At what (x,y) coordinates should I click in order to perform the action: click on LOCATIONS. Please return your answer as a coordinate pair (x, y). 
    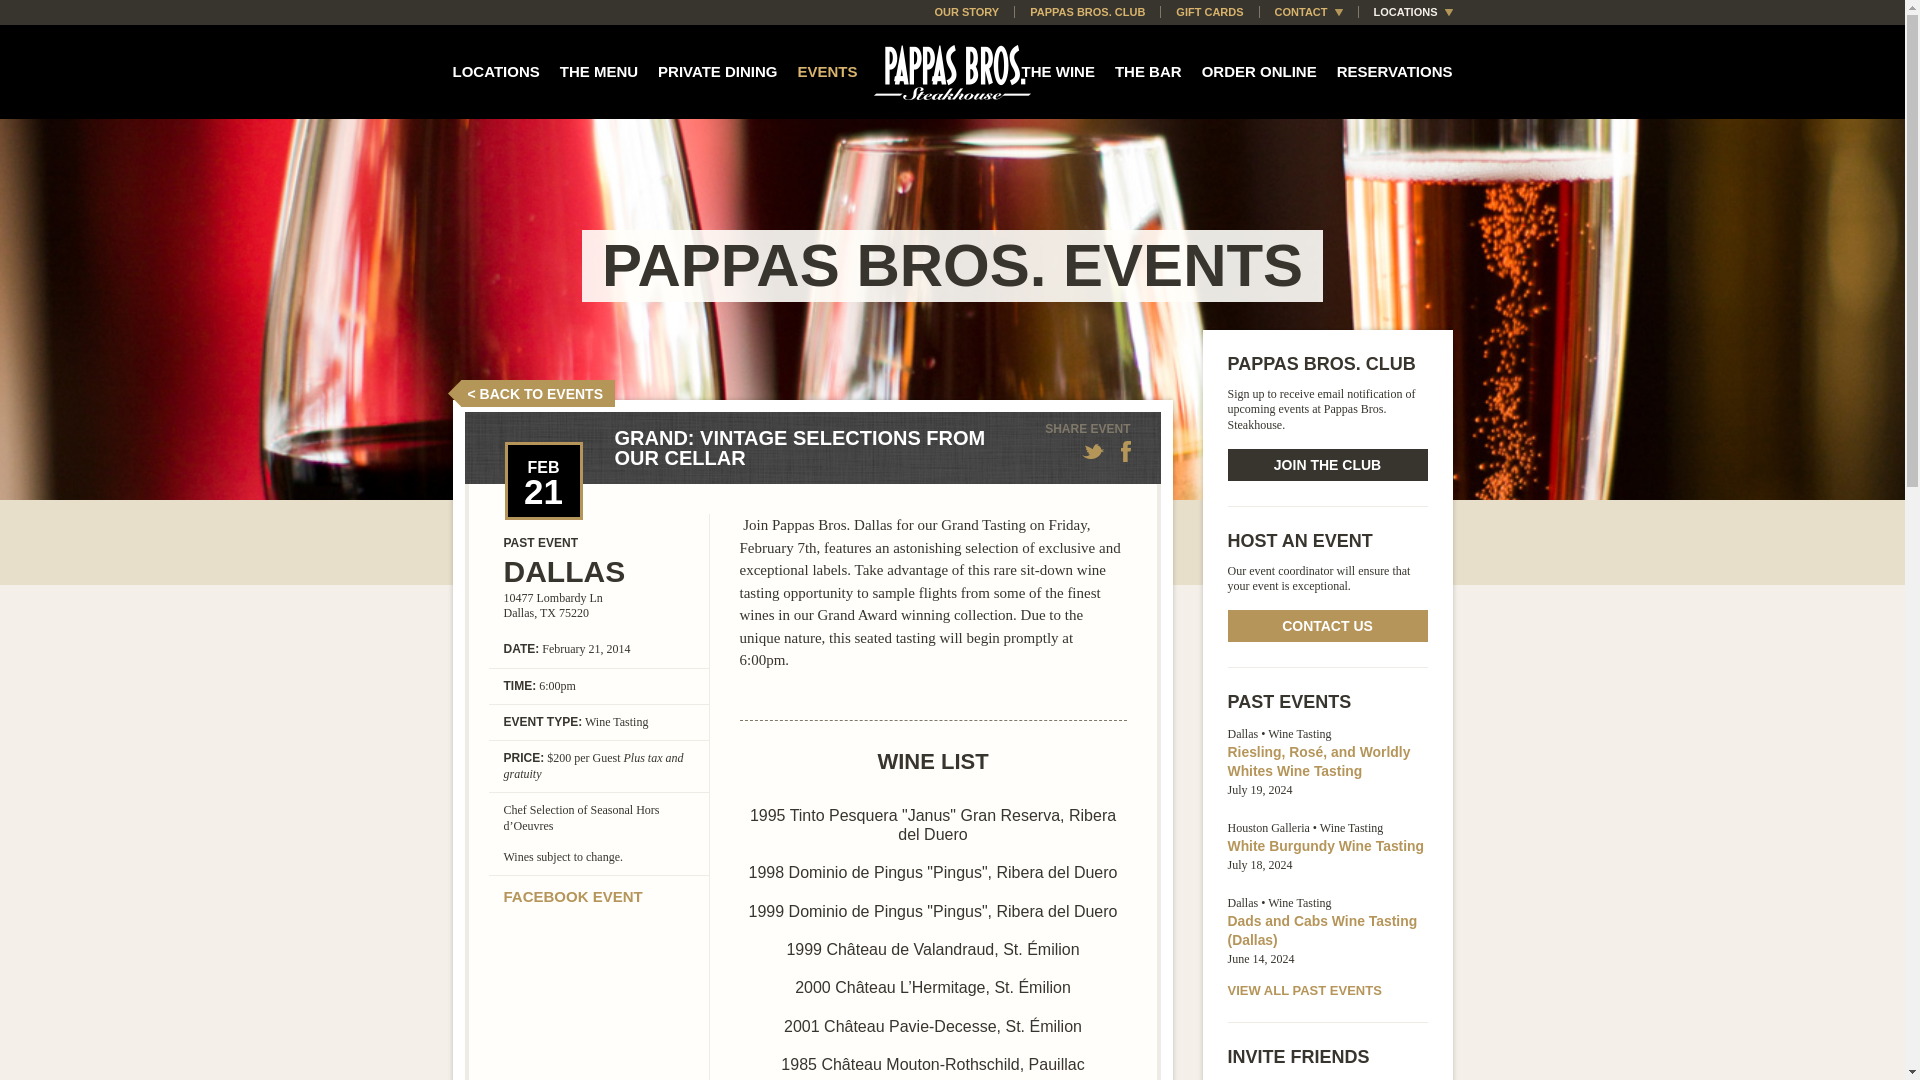
    Looking at the image, I should click on (1398, 12).